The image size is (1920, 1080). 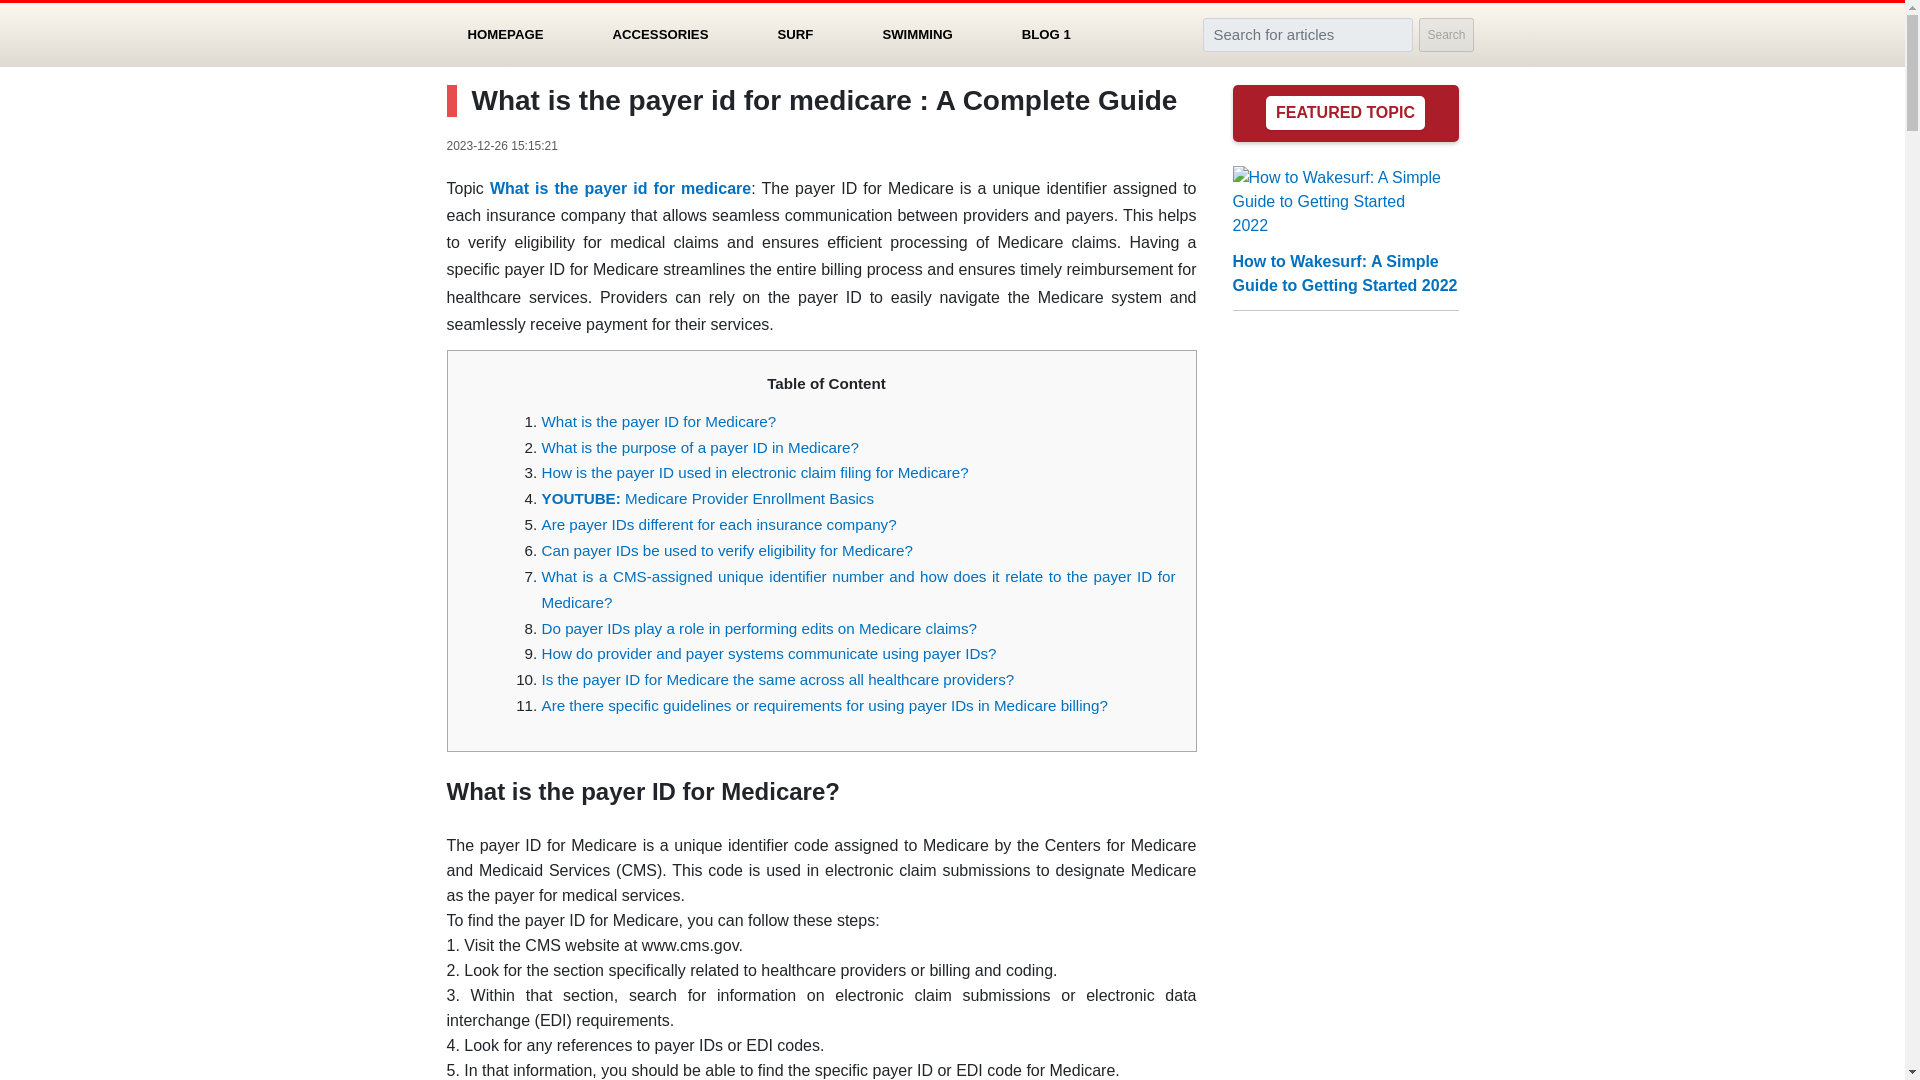 What do you see at coordinates (506, 34) in the screenshot?
I see `HOMEPAGE` at bounding box center [506, 34].